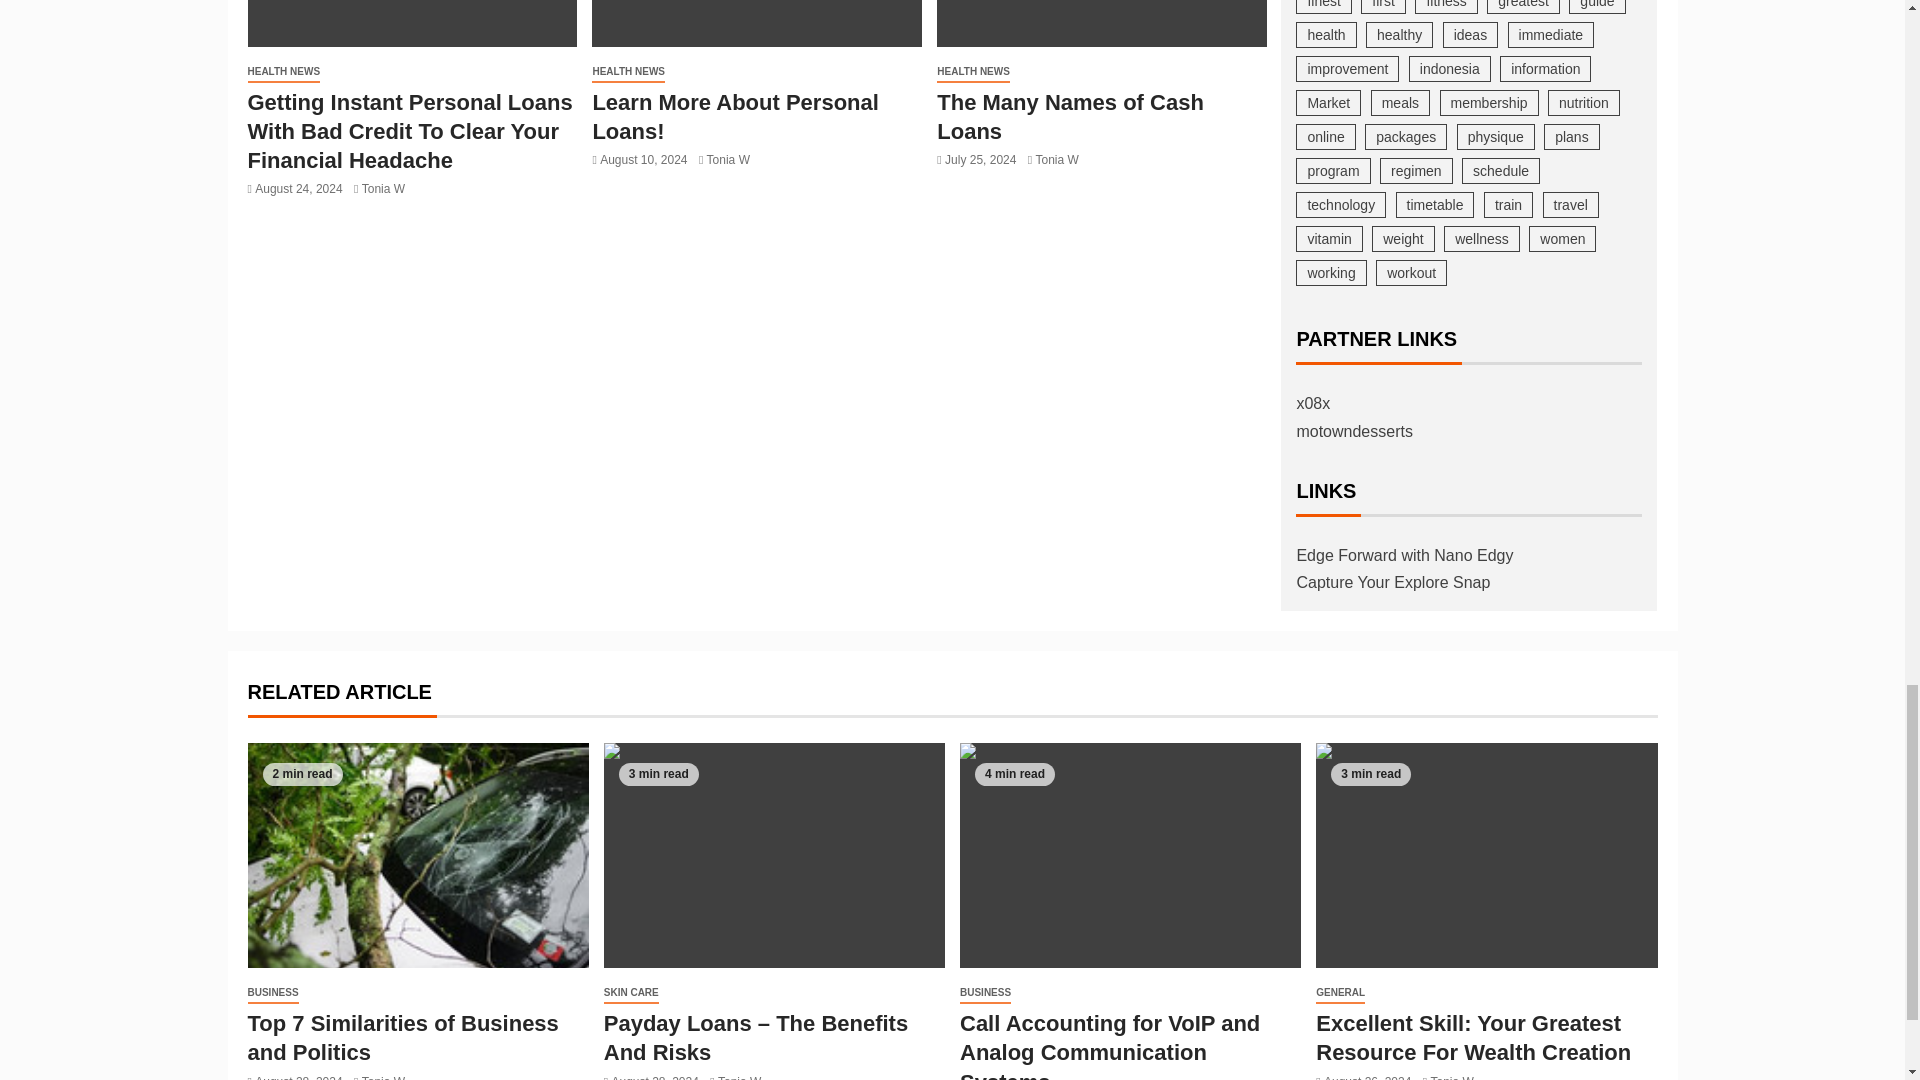 This screenshot has width=1920, height=1080. What do you see at coordinates (284, 72) in the screenshot?
I see `HEALTH NEWS` at bounding box center [284, 72].